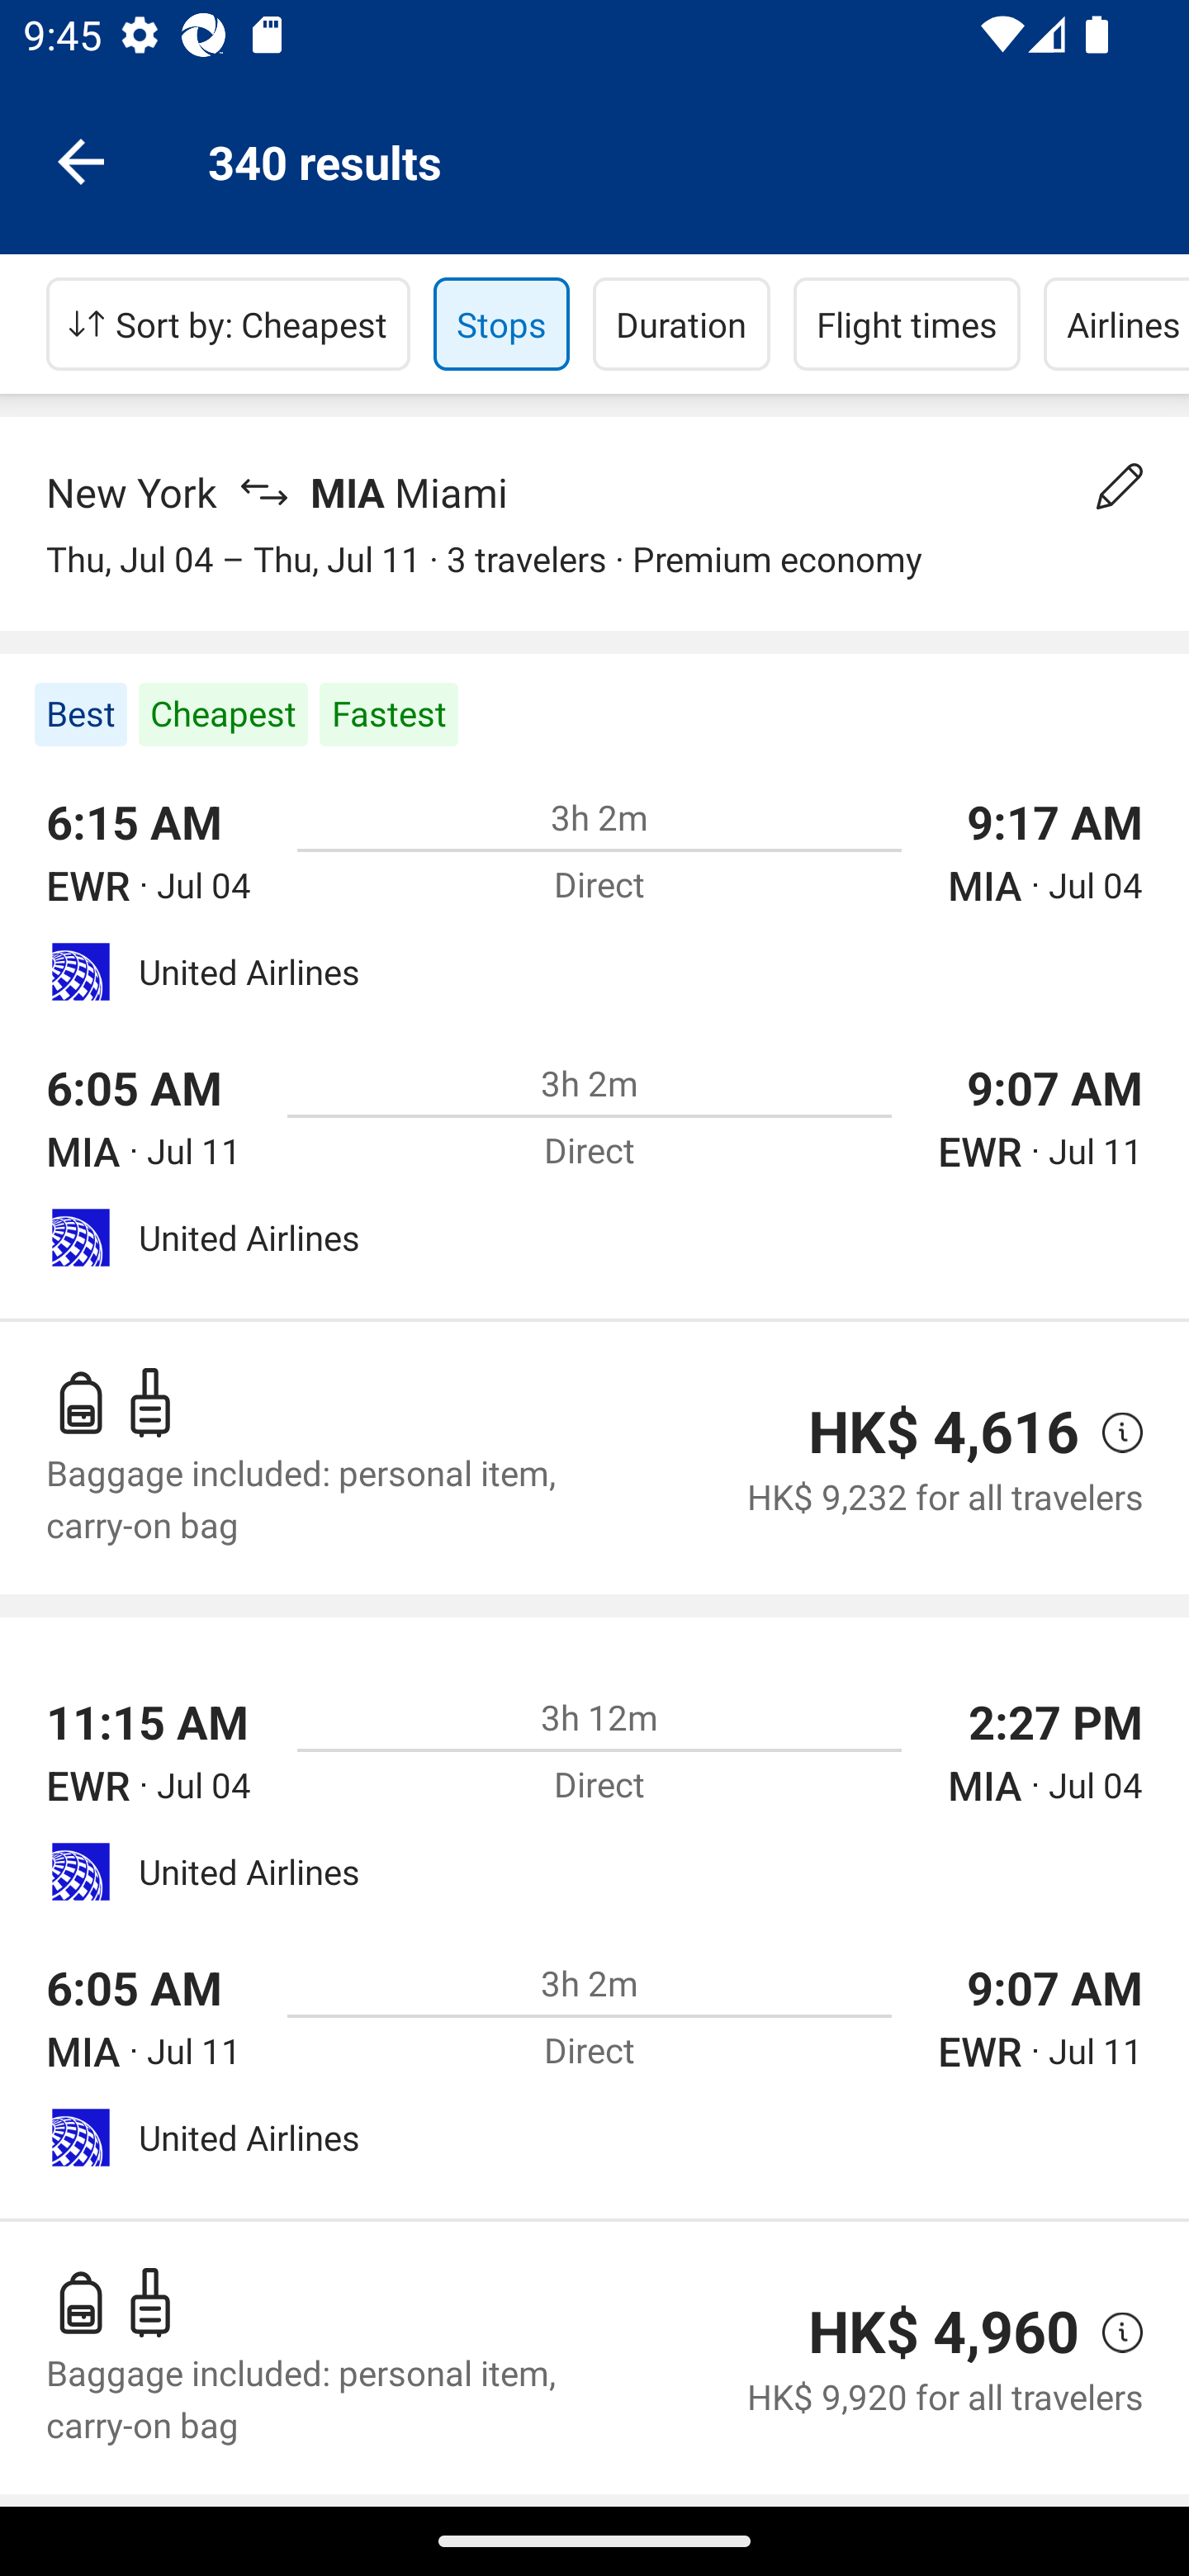 Image resolution: width=1189 pixels, height=2576 pixels. Describe the element at coordinates (1116, 324) in the screenshot. I see `Airlines` at that location.